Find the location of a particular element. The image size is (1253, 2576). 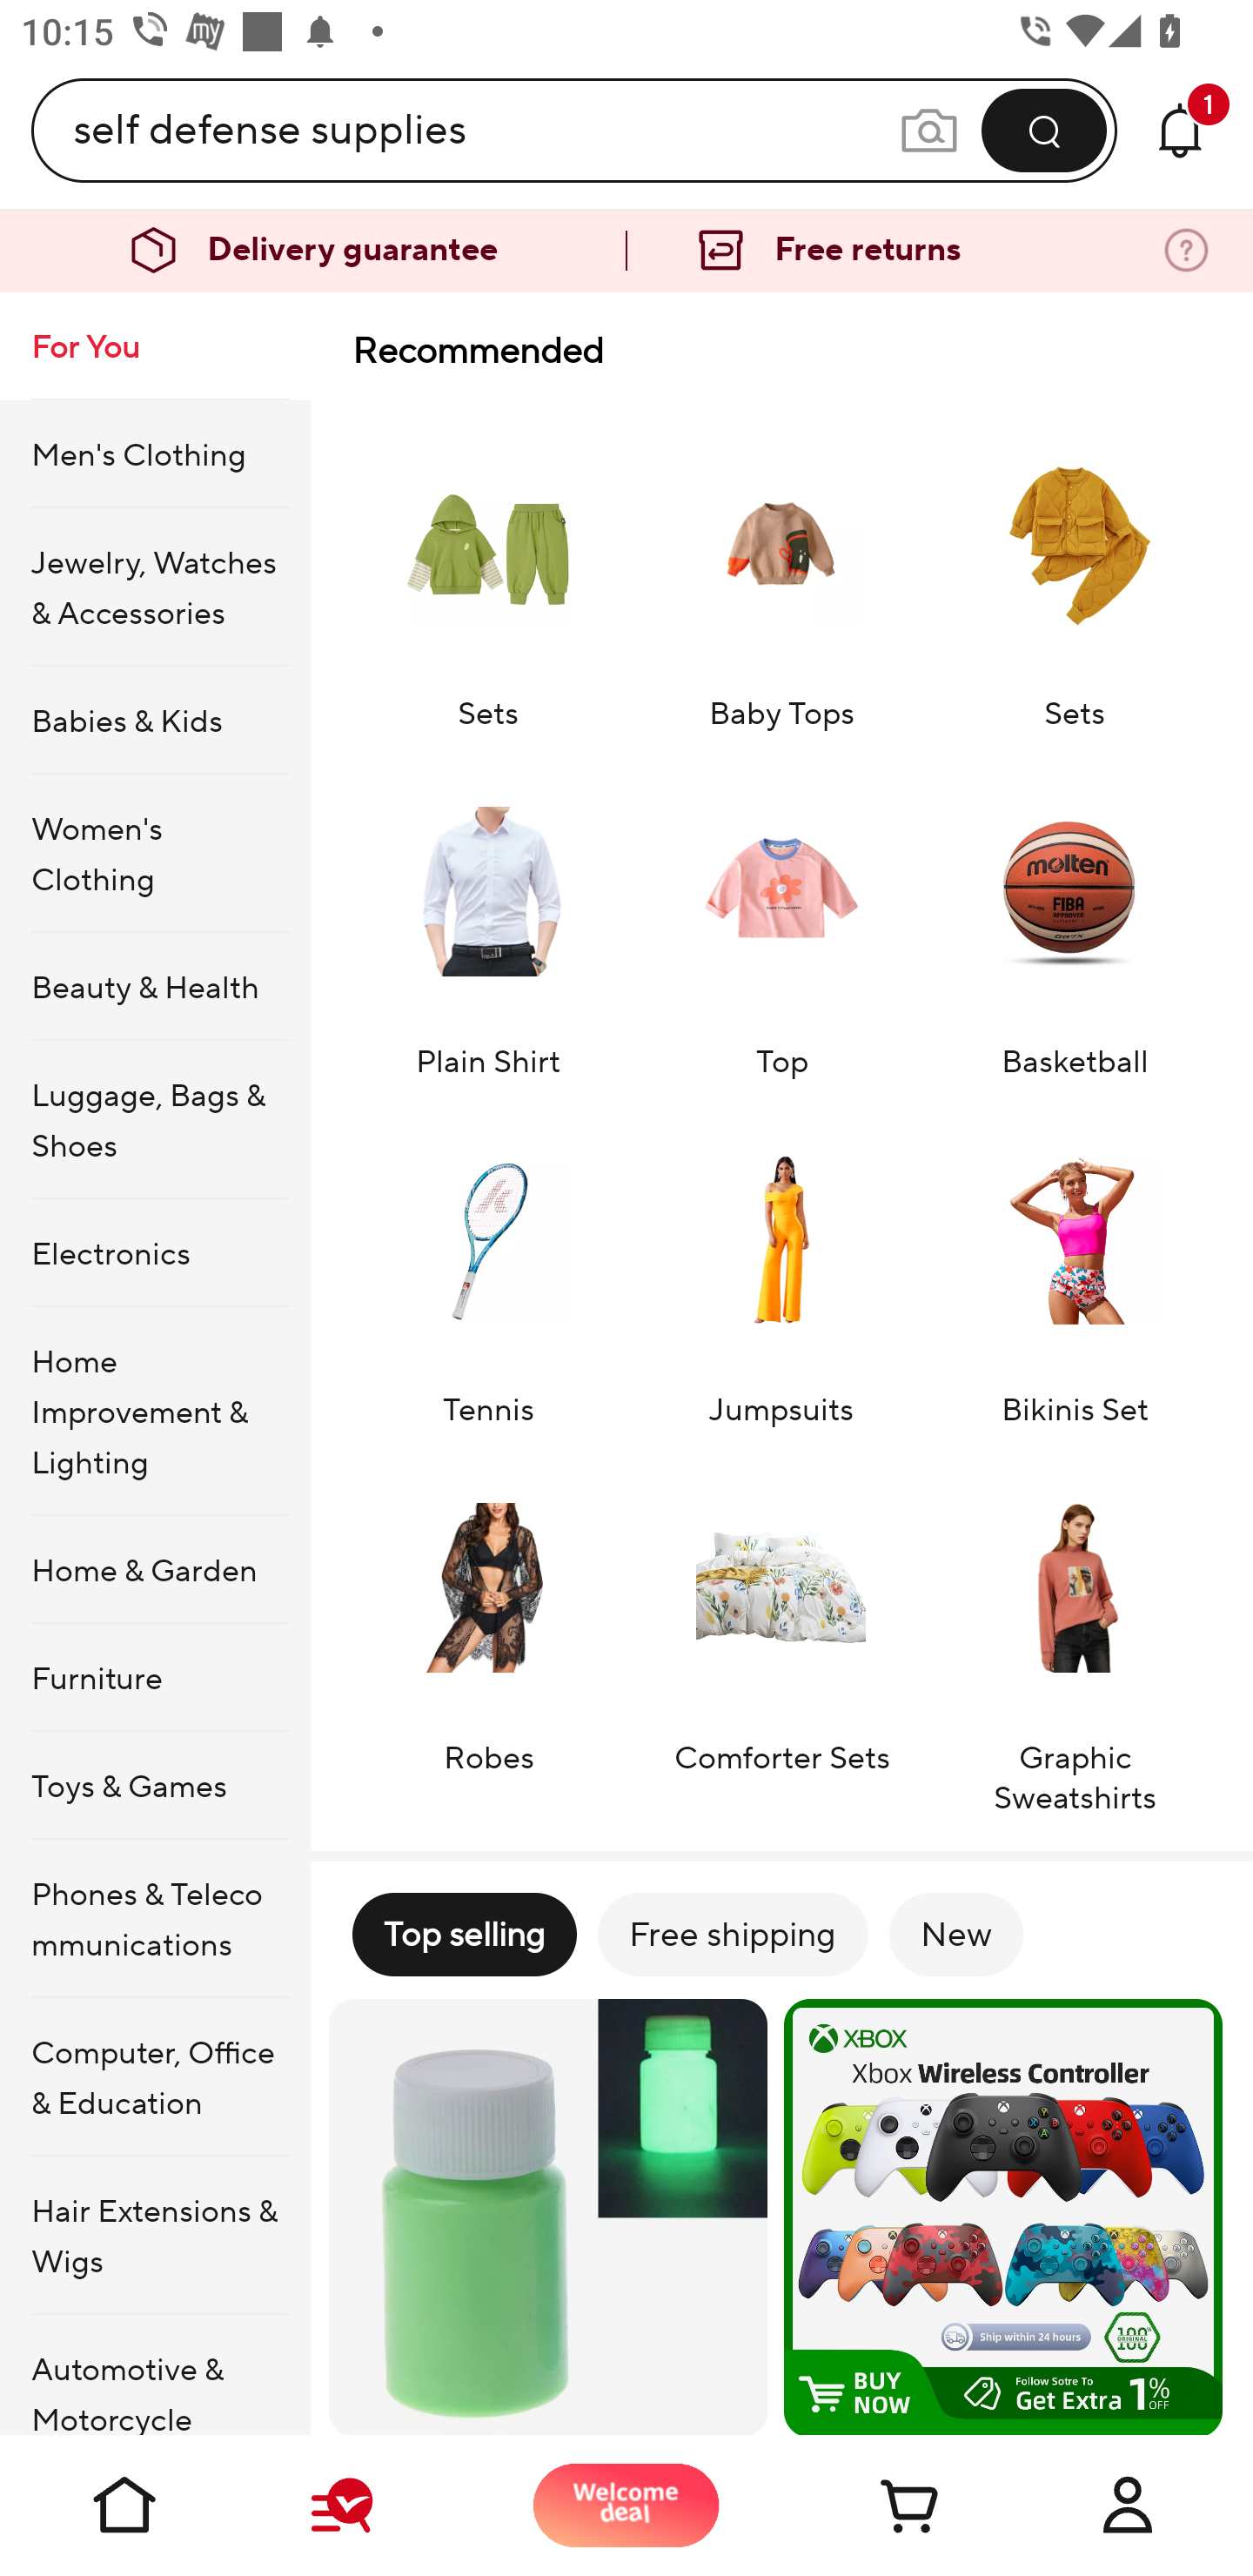

Bikinis Set is located at coordinates (1074, 1268).